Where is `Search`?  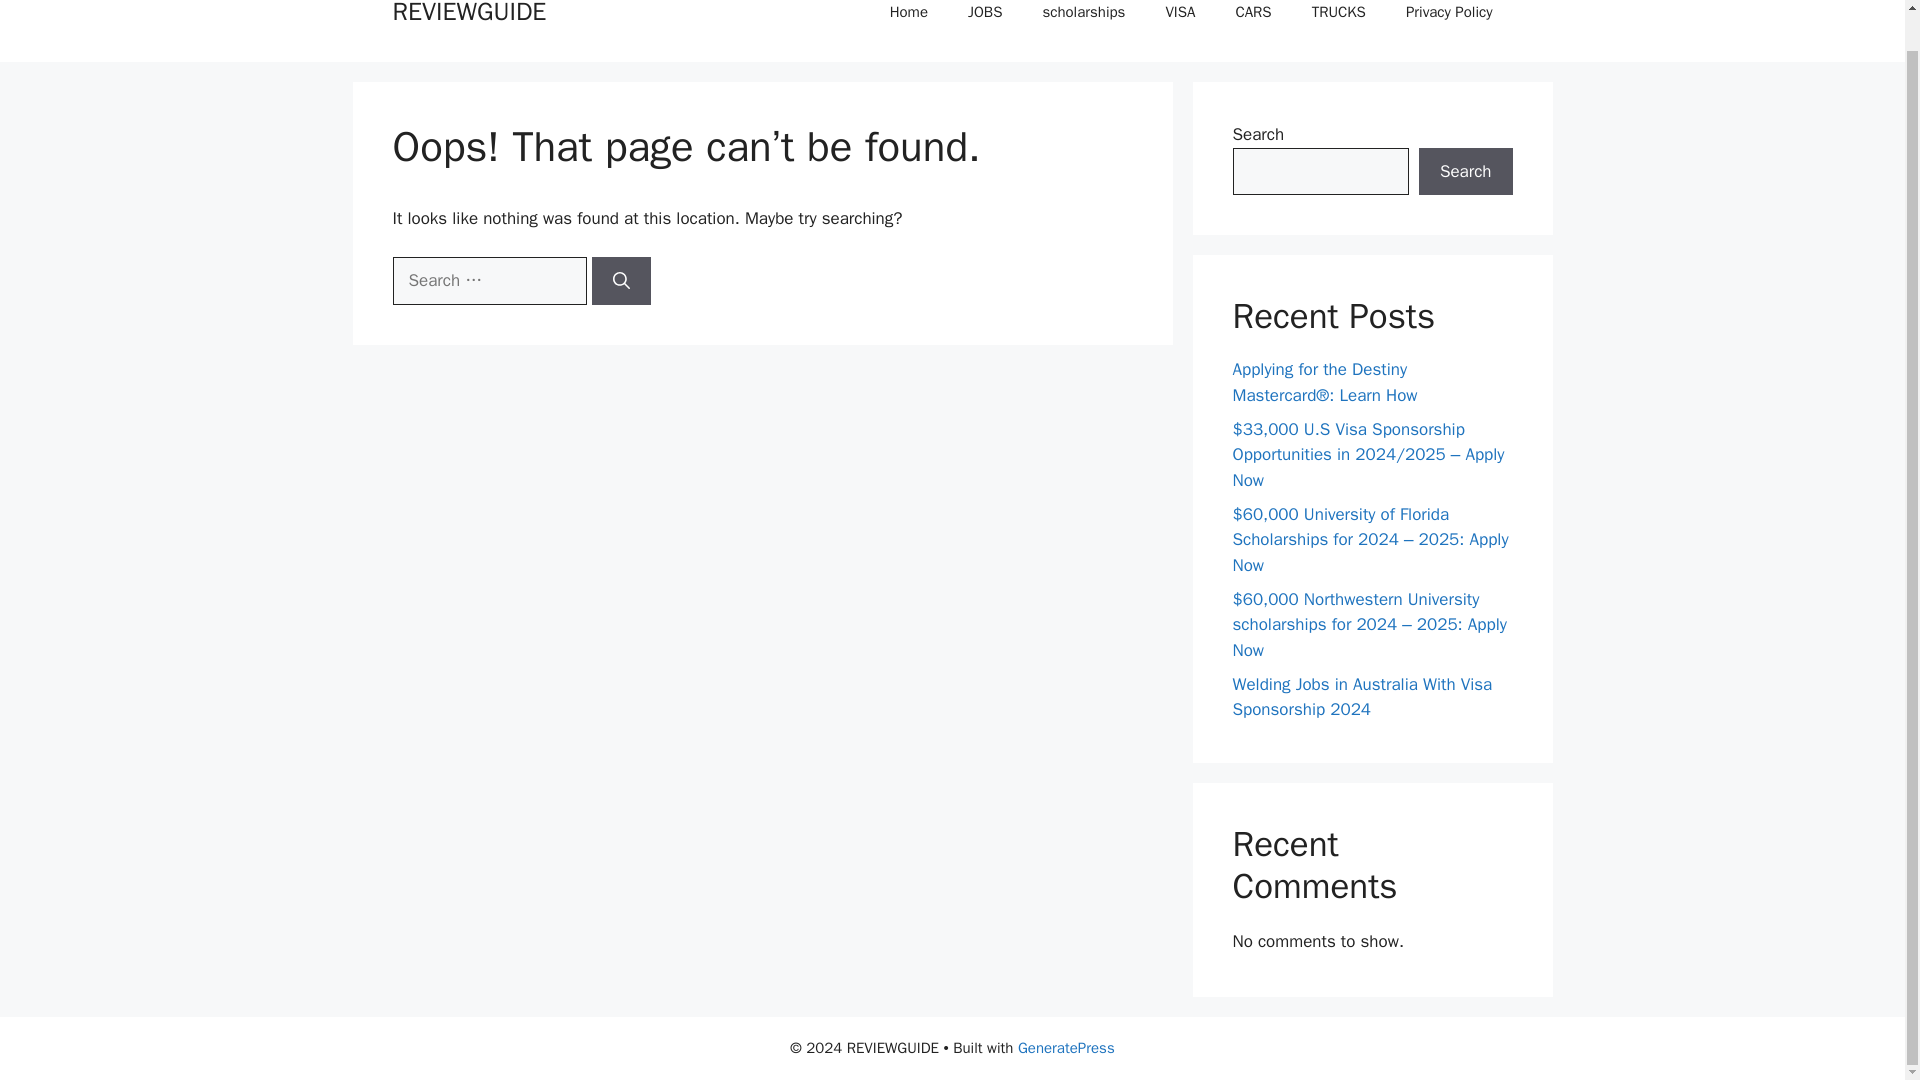 Search is located at coordinates (1465, 171).